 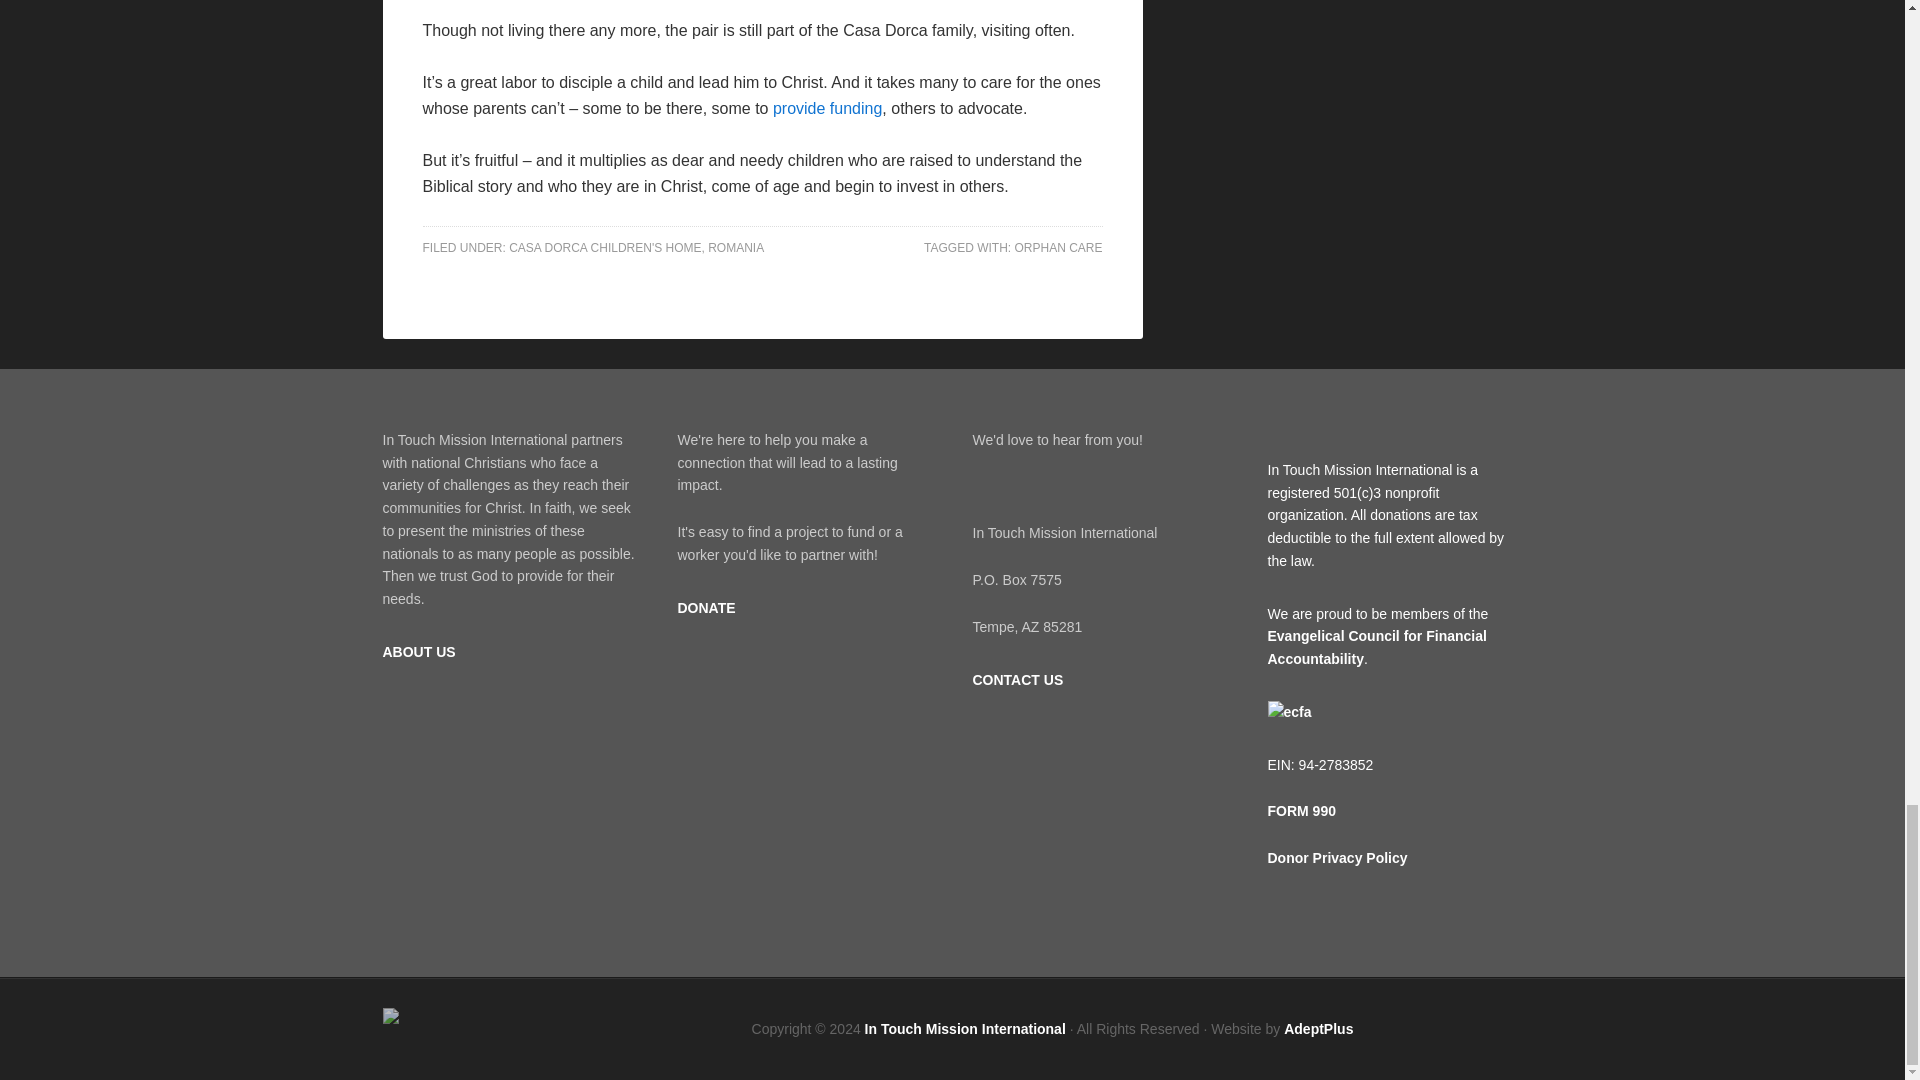 I want to click on DONATE, so click(x=706, y=608).